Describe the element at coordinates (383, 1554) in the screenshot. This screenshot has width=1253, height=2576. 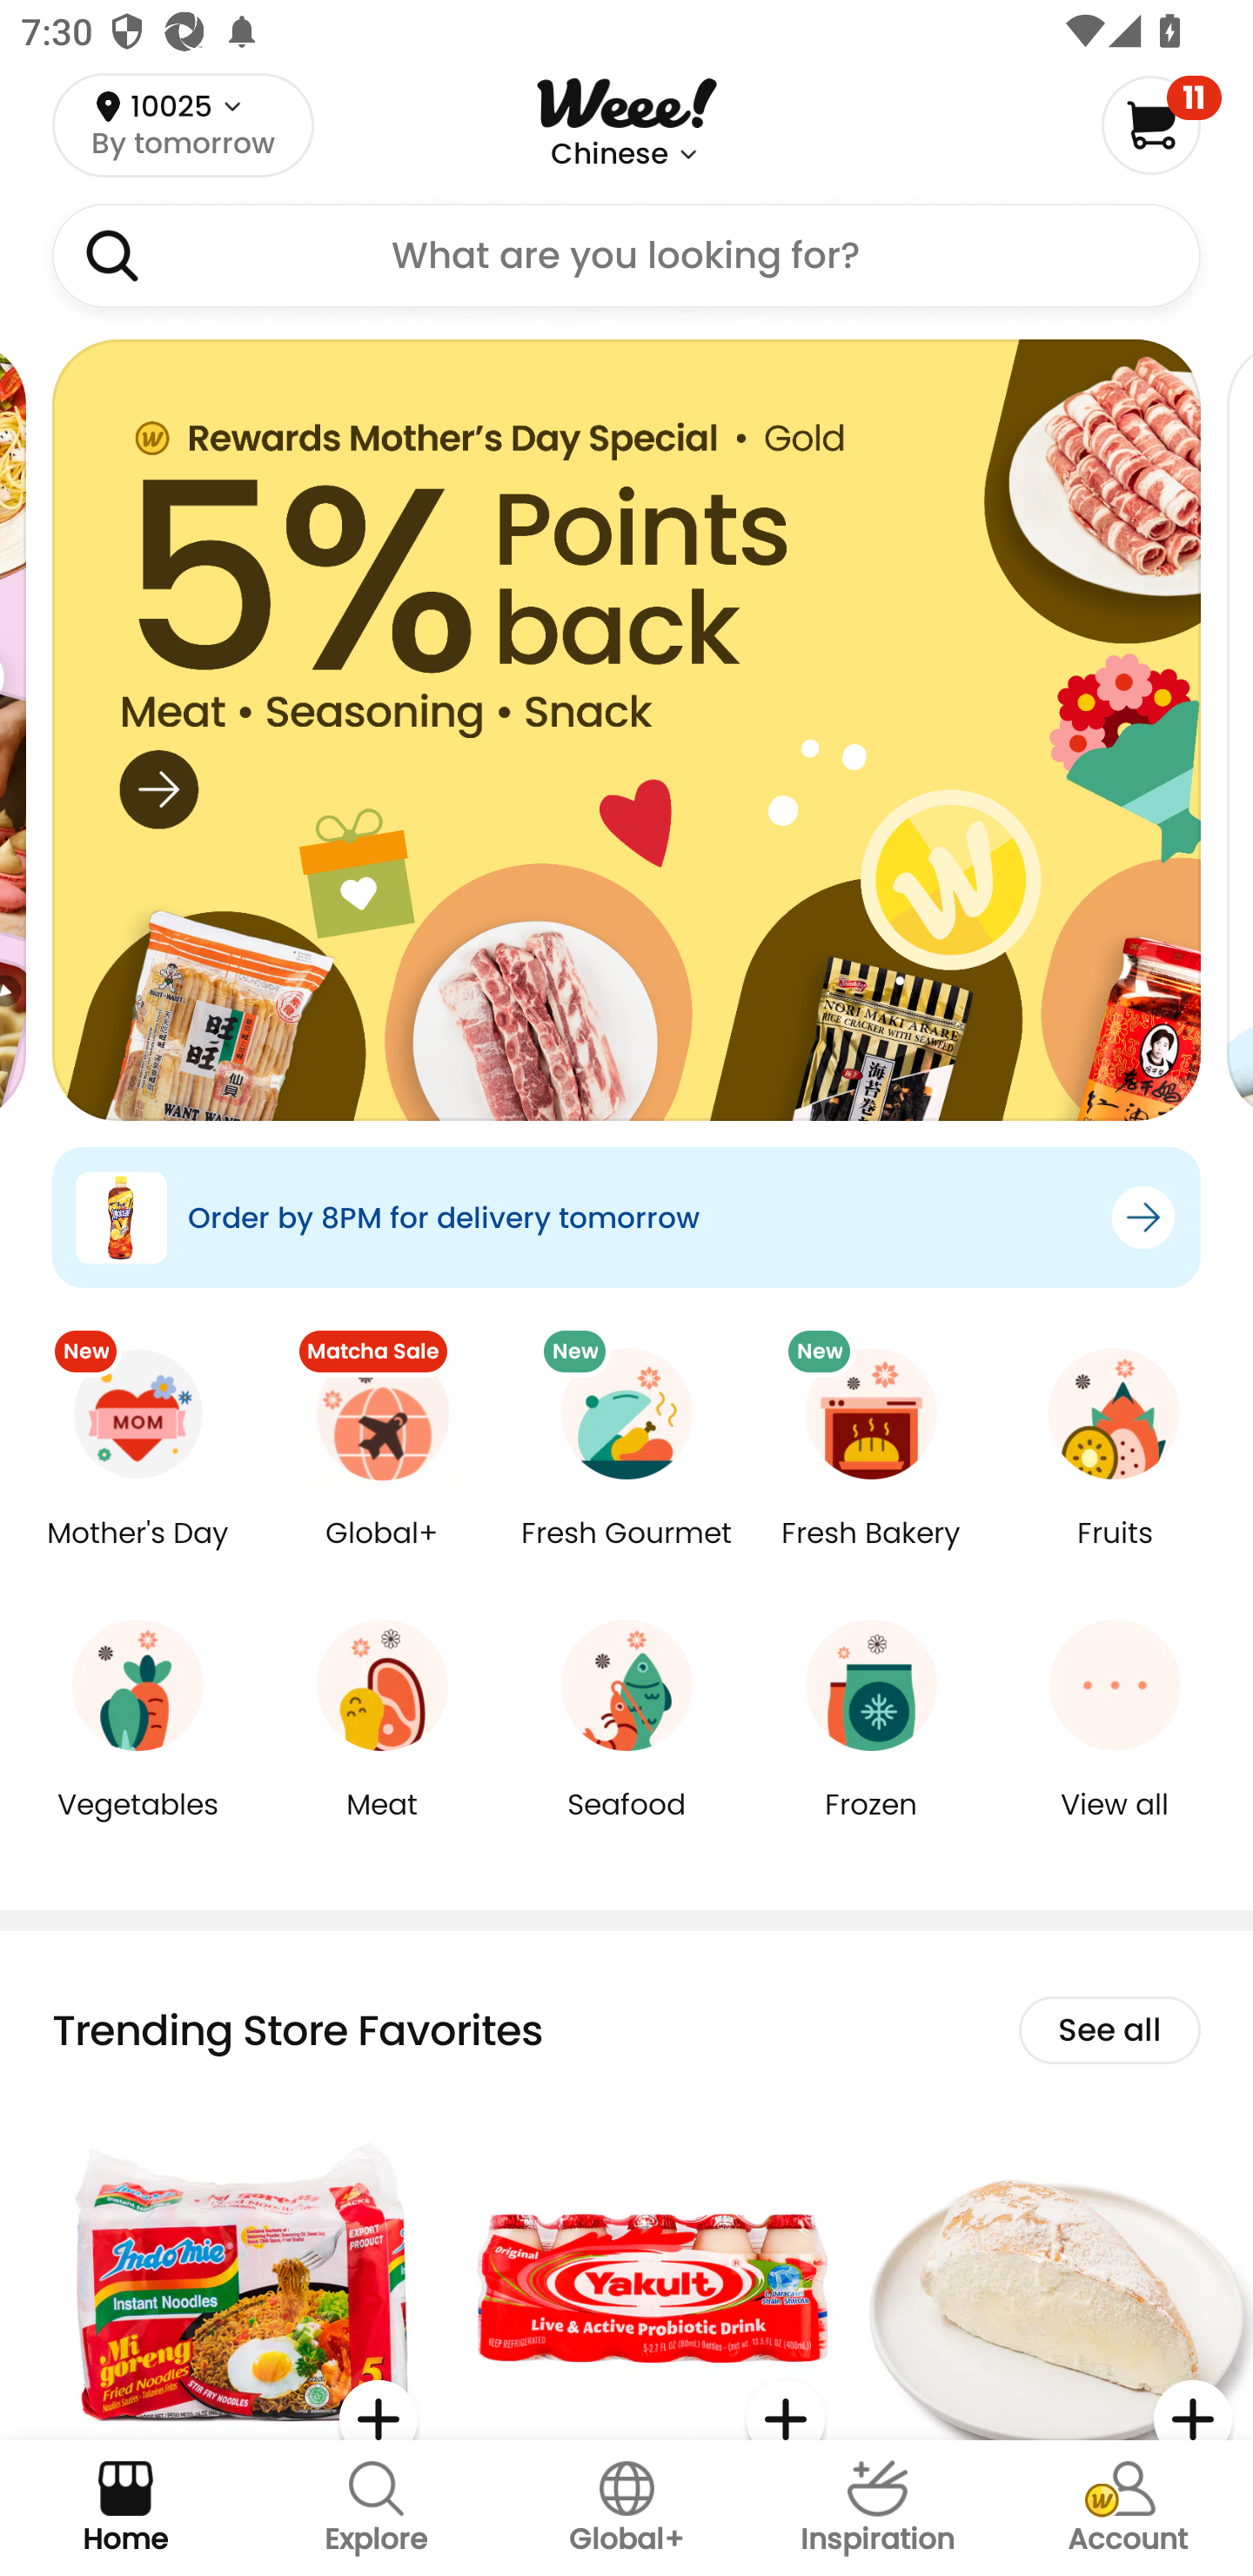
I see `Global+` at that location.